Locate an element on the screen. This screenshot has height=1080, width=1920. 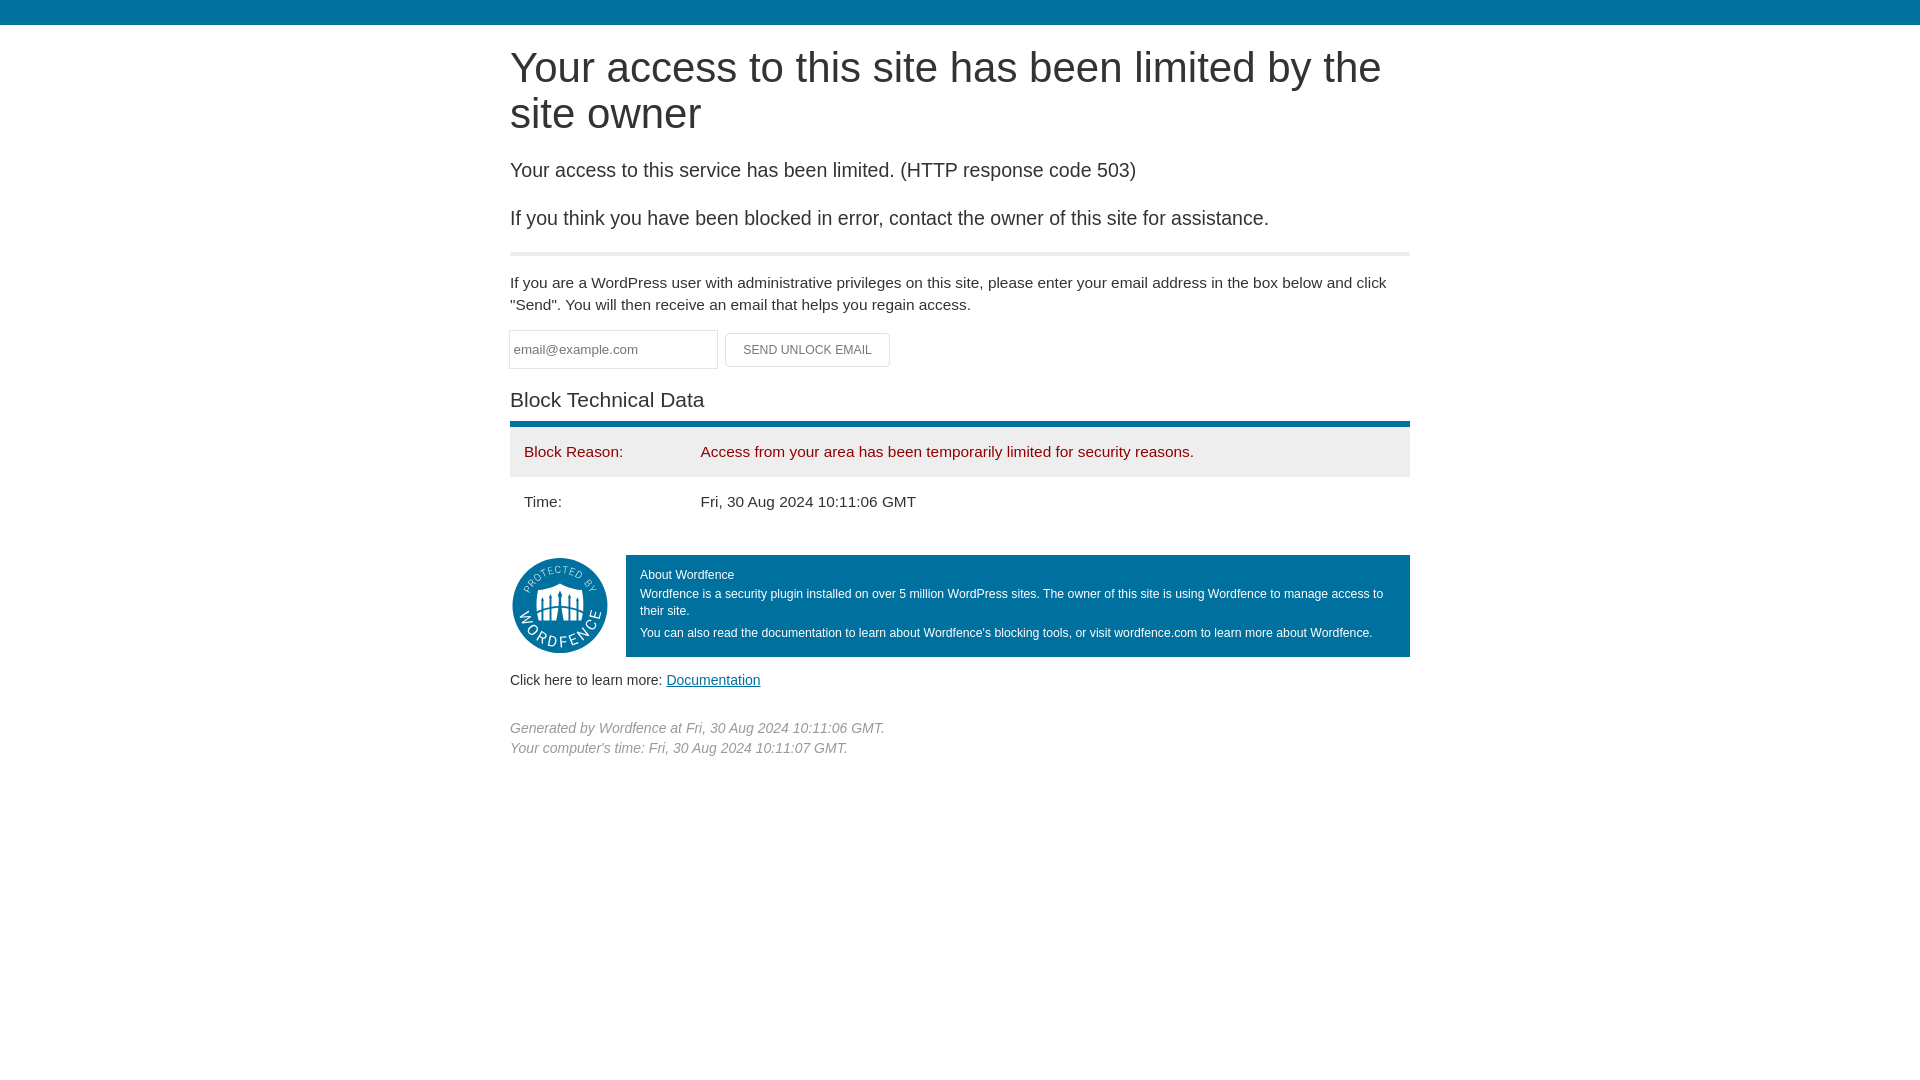
Send Unlock Email is located at coordinates (808, 350).